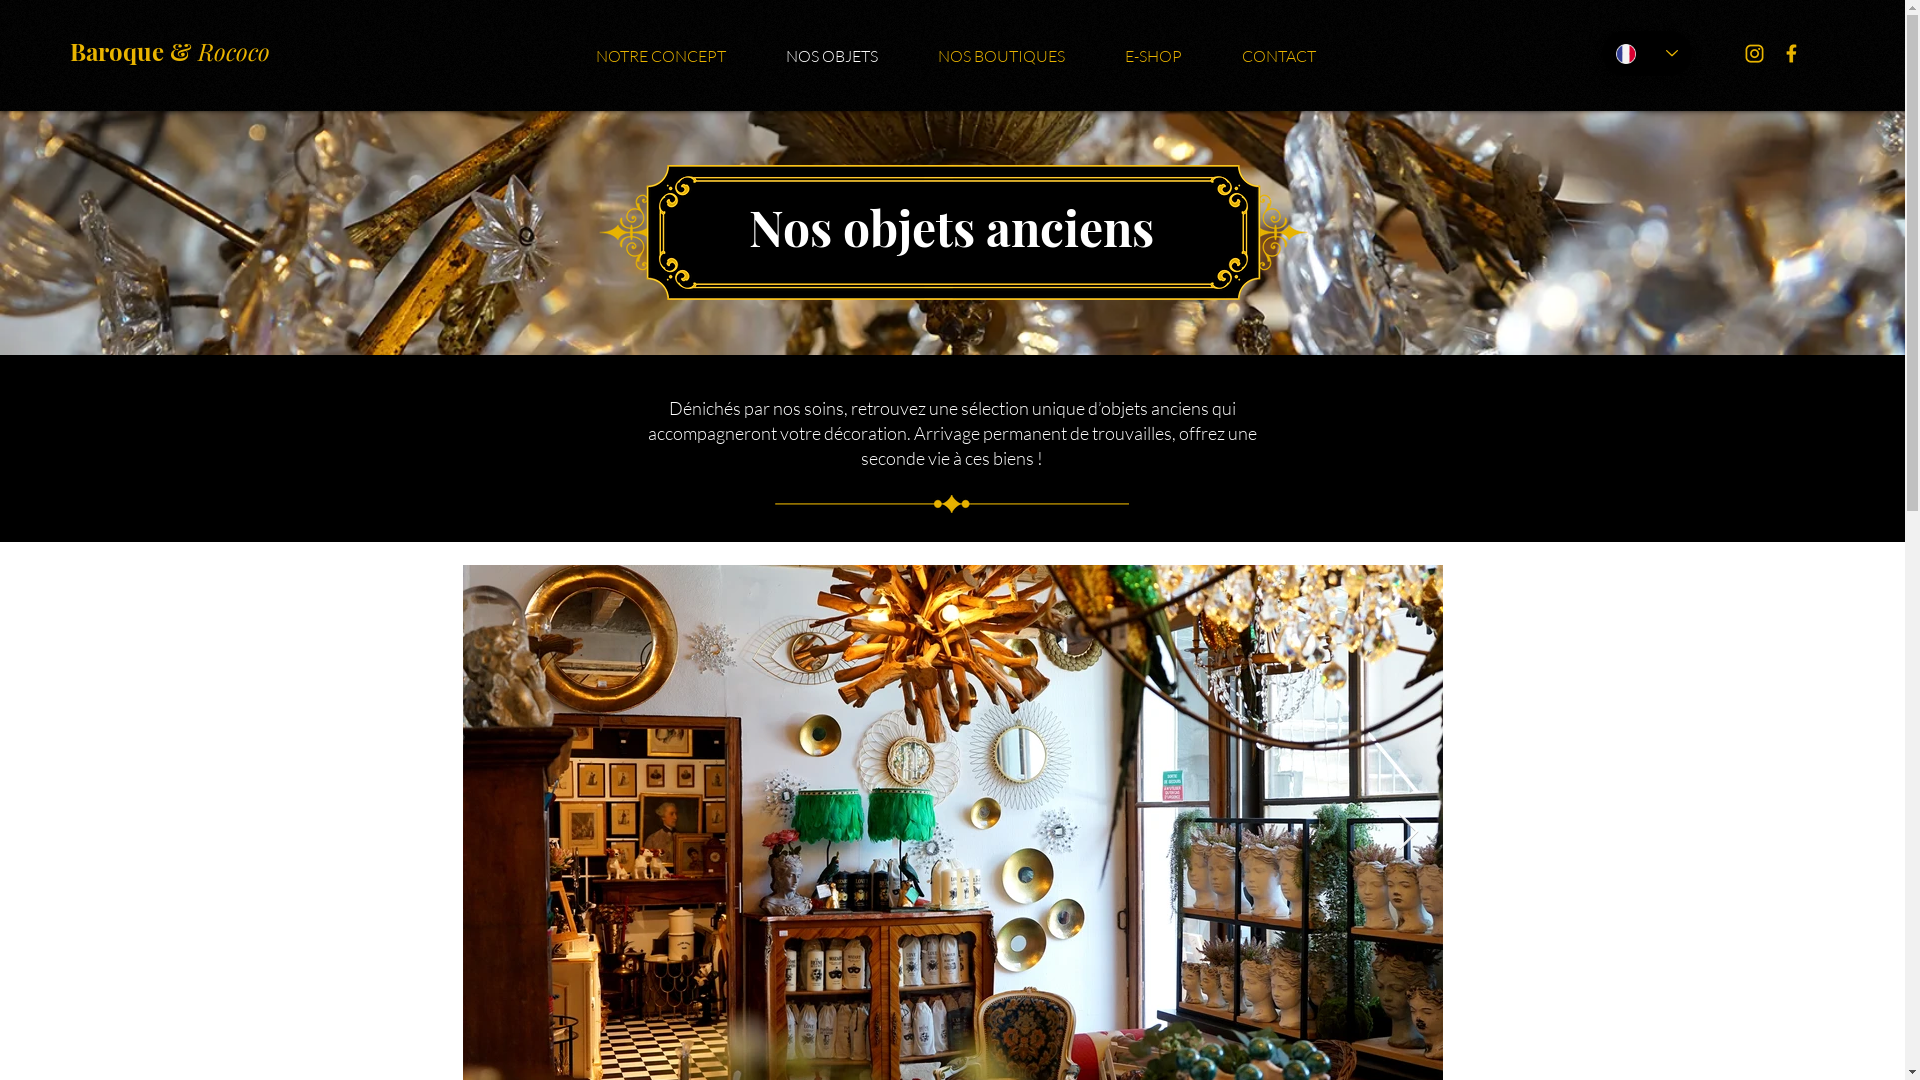 This screenshot has height=1080, width=1920. I want to click on CONTACT, so click(1279, 56).